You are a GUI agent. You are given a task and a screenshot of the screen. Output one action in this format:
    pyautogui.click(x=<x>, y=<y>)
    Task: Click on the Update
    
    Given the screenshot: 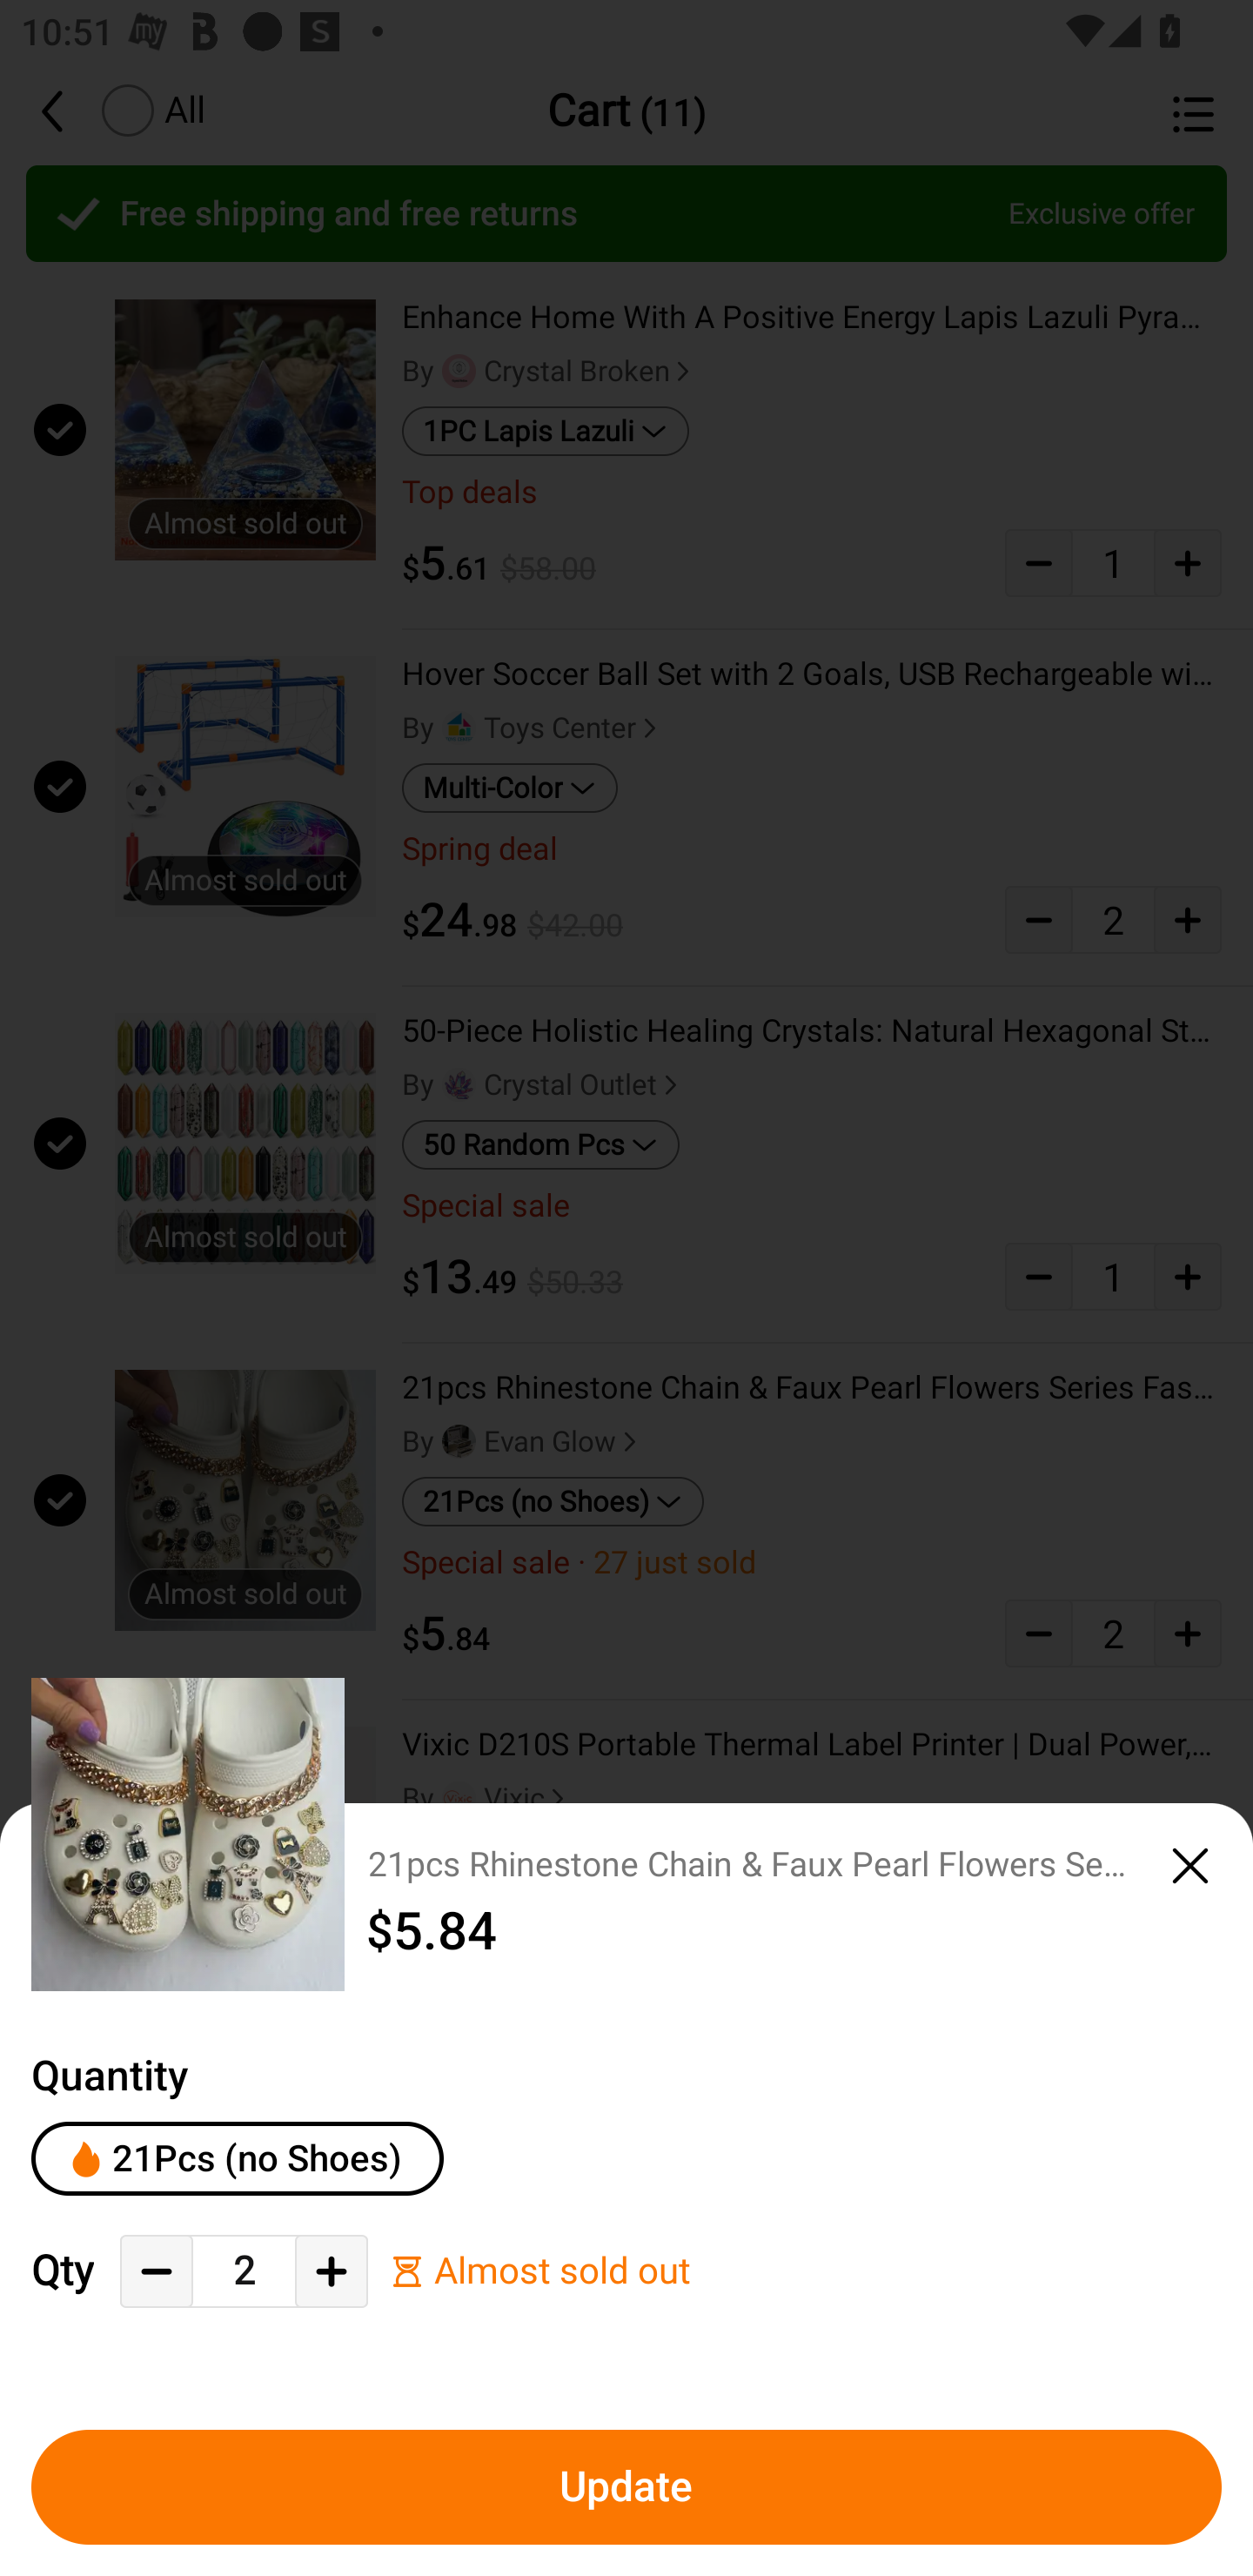 What is the action you would take?
    pyautogui.click(x=626, y=2487)
    